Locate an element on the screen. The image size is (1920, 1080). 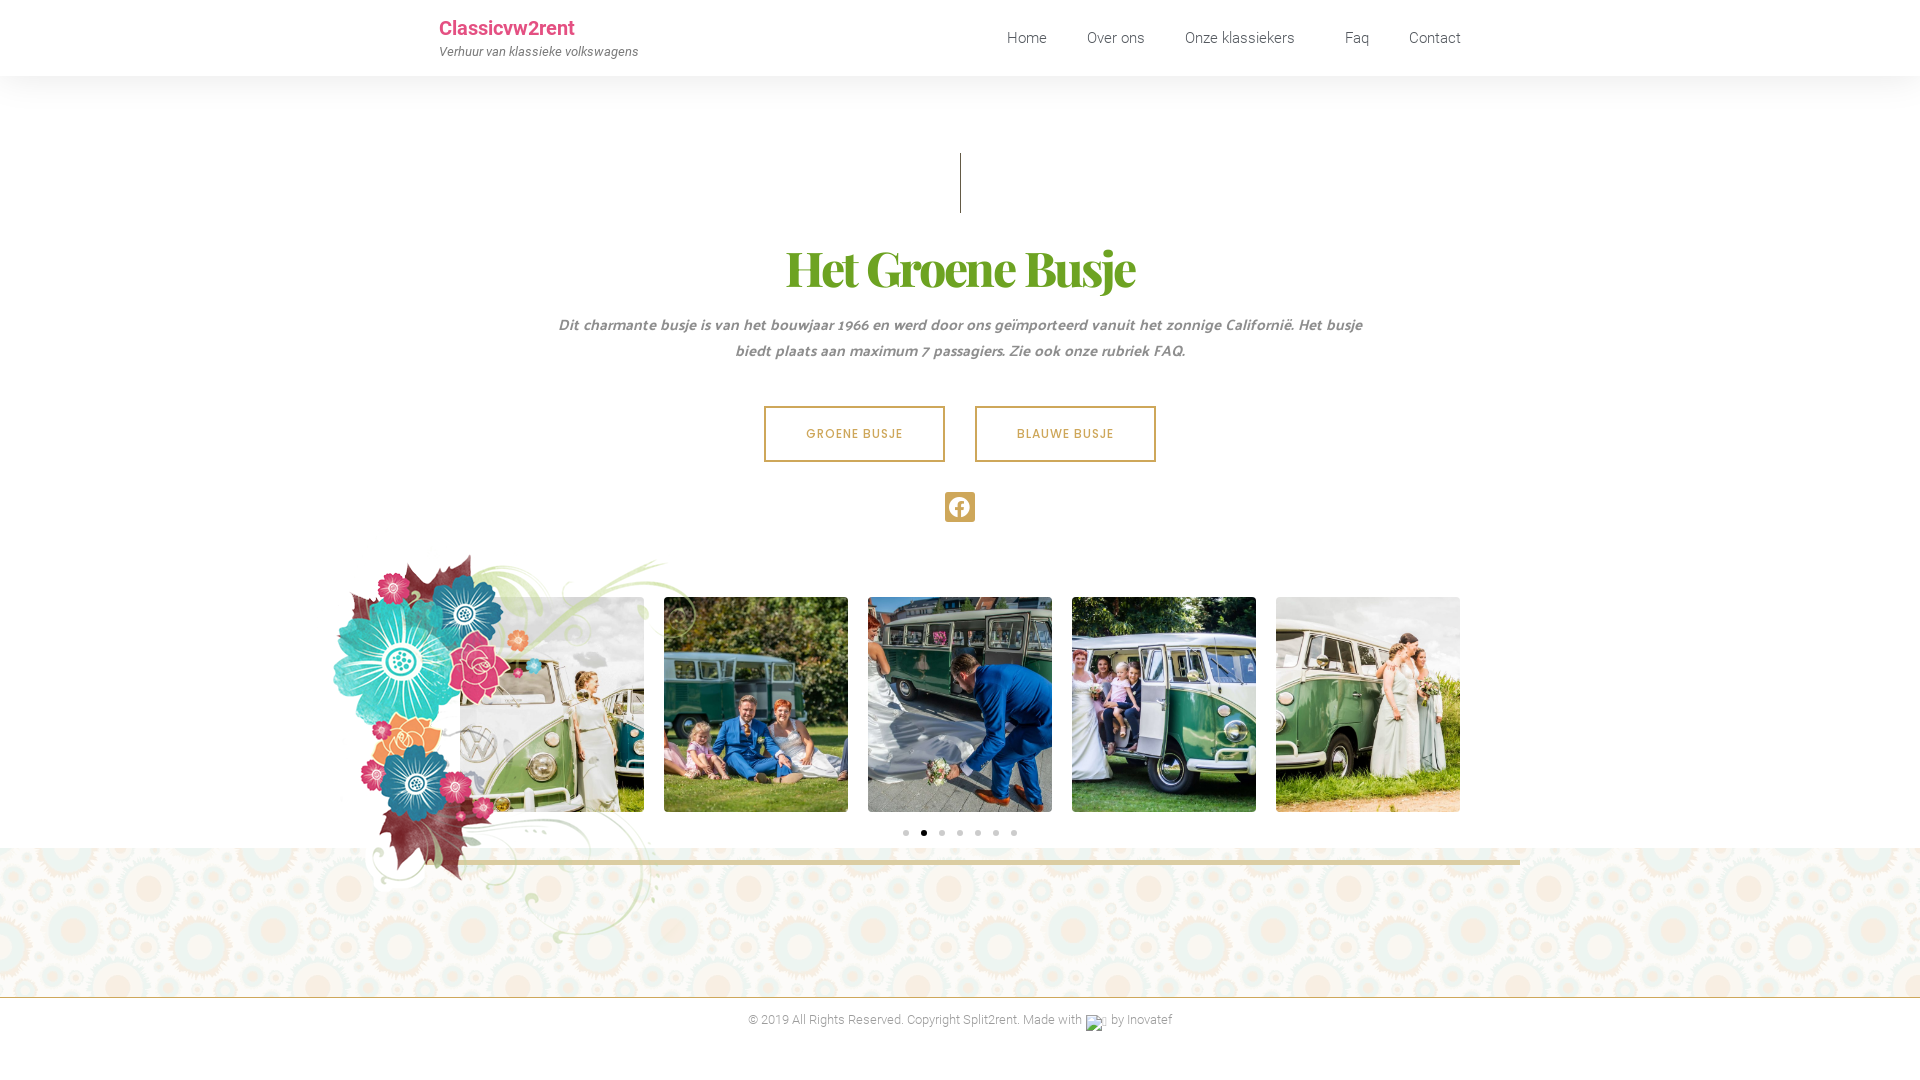
GROENE BUSJE is located at coordinates (854, 434).